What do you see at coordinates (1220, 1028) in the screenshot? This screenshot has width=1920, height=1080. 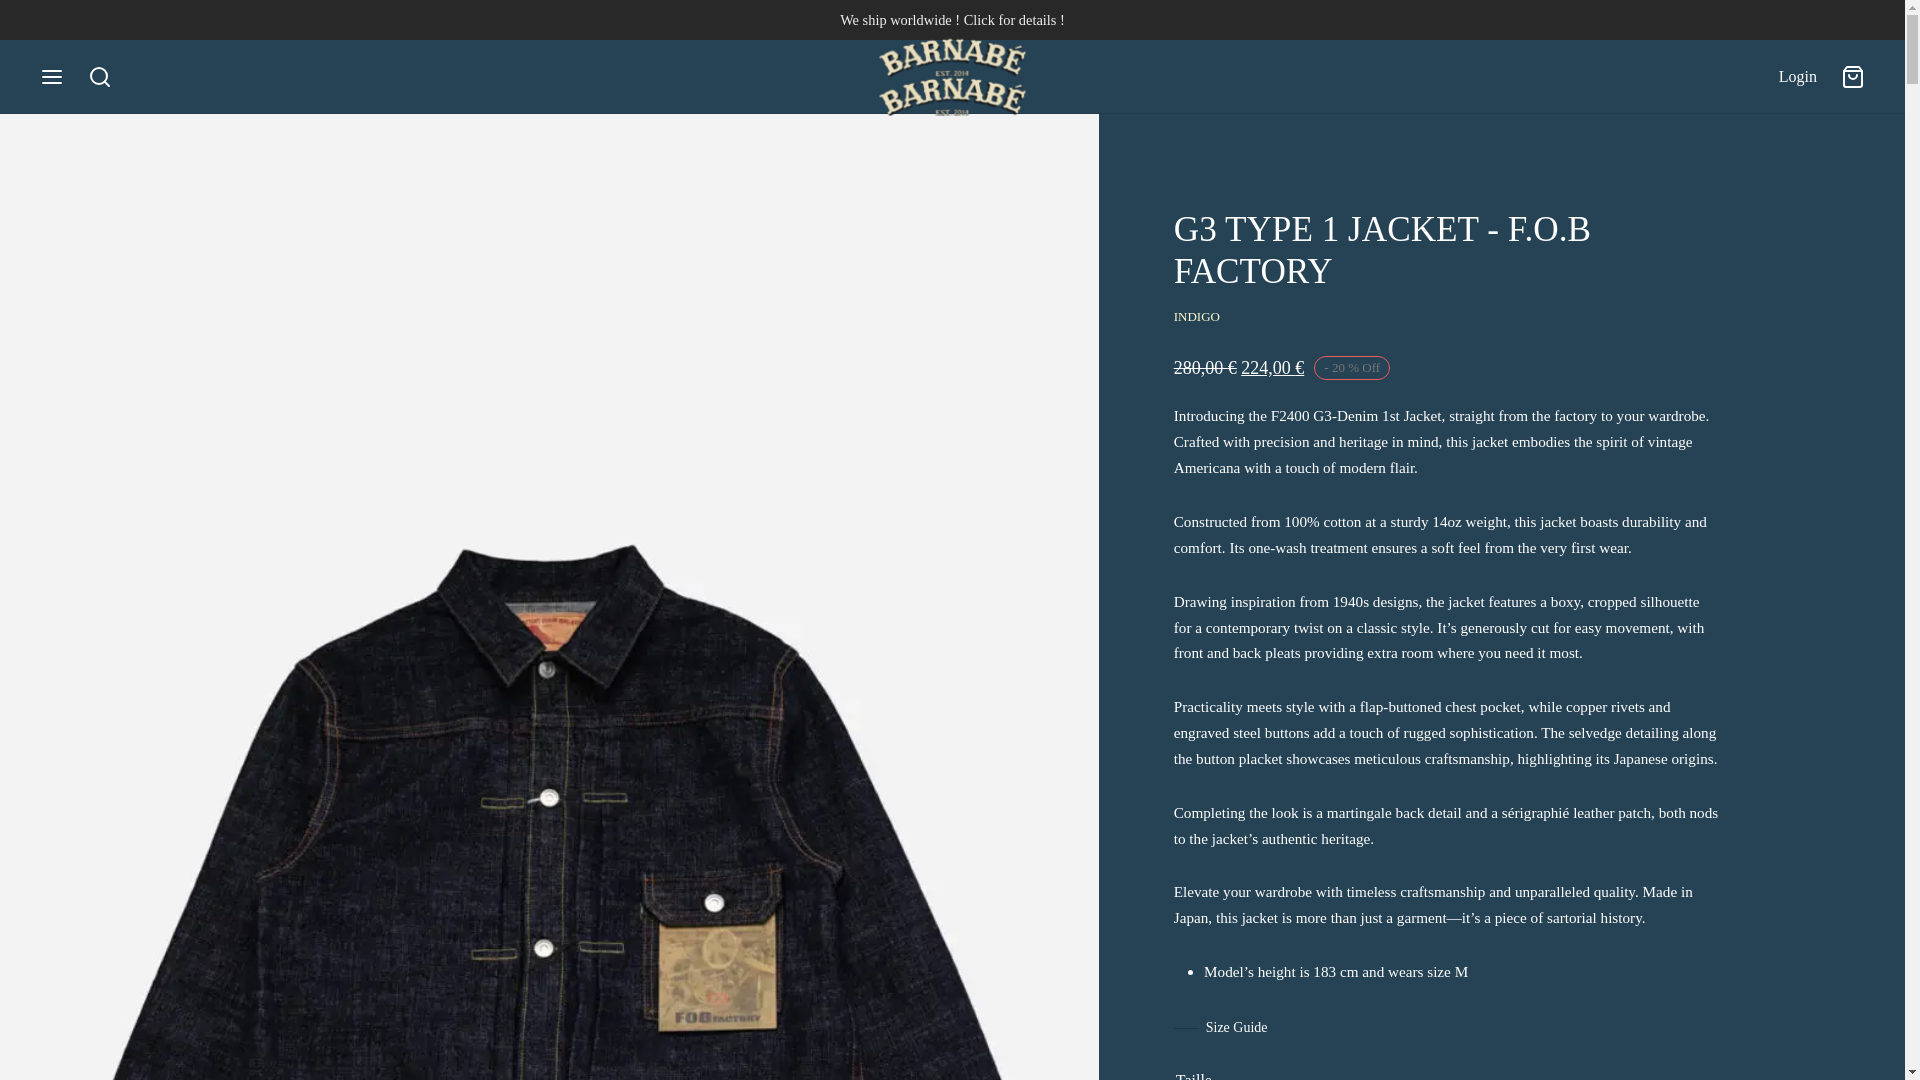 I see `Size Guide` at bounding box center [1220, 1028].